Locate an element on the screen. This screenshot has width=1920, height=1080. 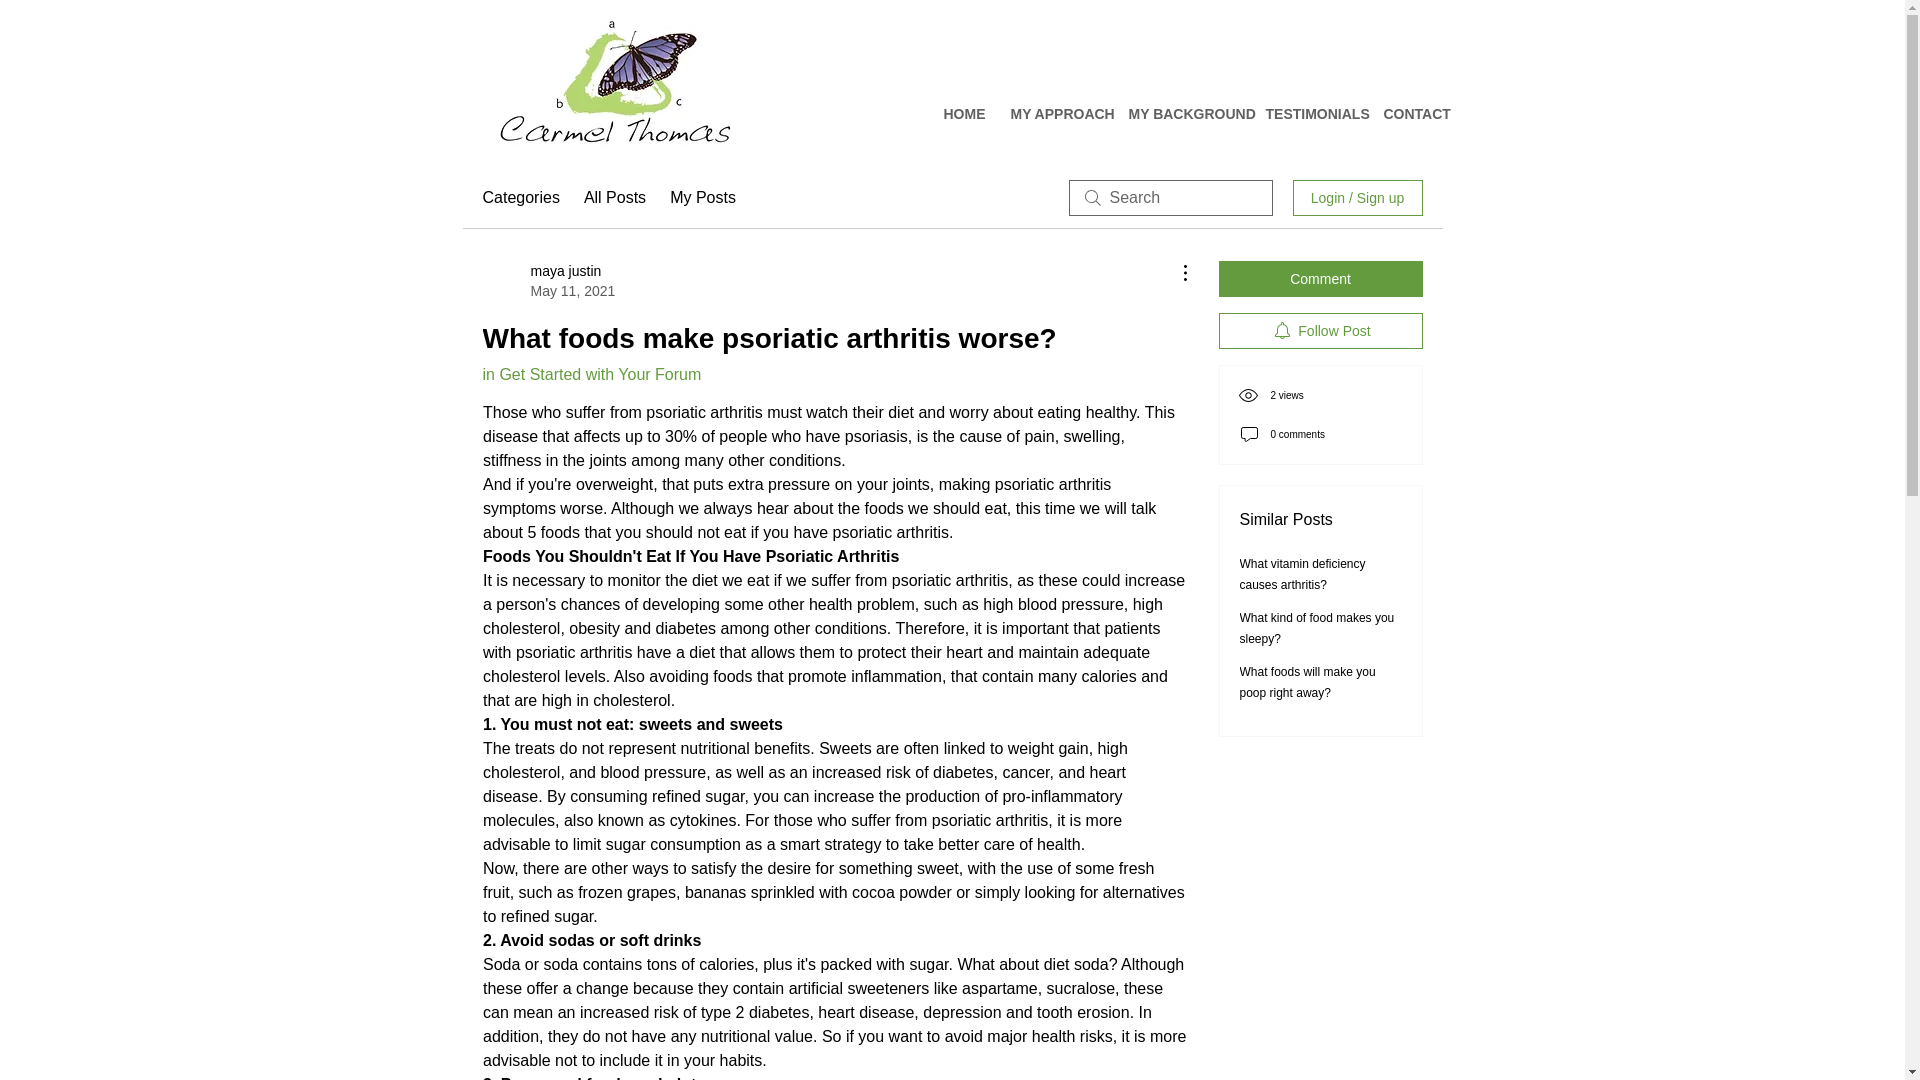
TESTIMONIALS is located at coordinates (1308, 114).